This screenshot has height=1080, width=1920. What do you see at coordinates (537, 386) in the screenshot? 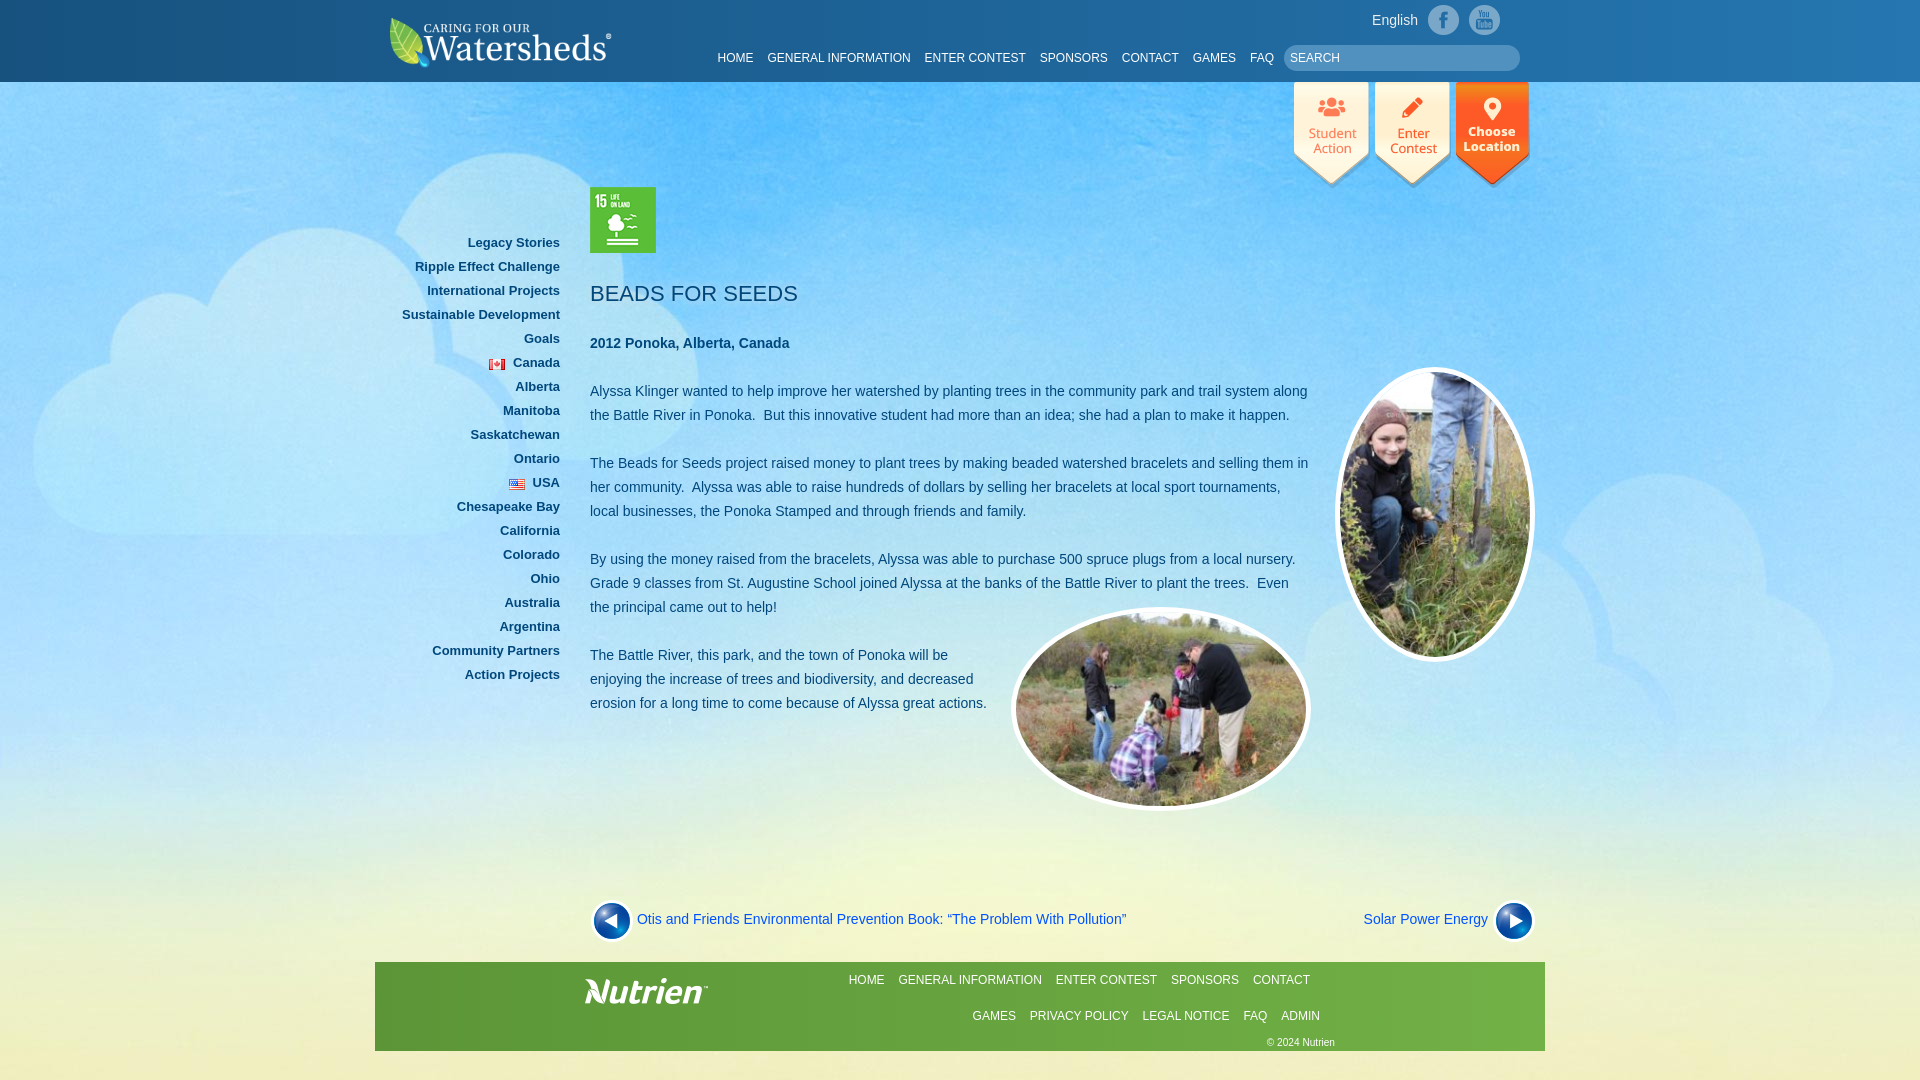
I see `Alberta` at bounding box center [537, 386].